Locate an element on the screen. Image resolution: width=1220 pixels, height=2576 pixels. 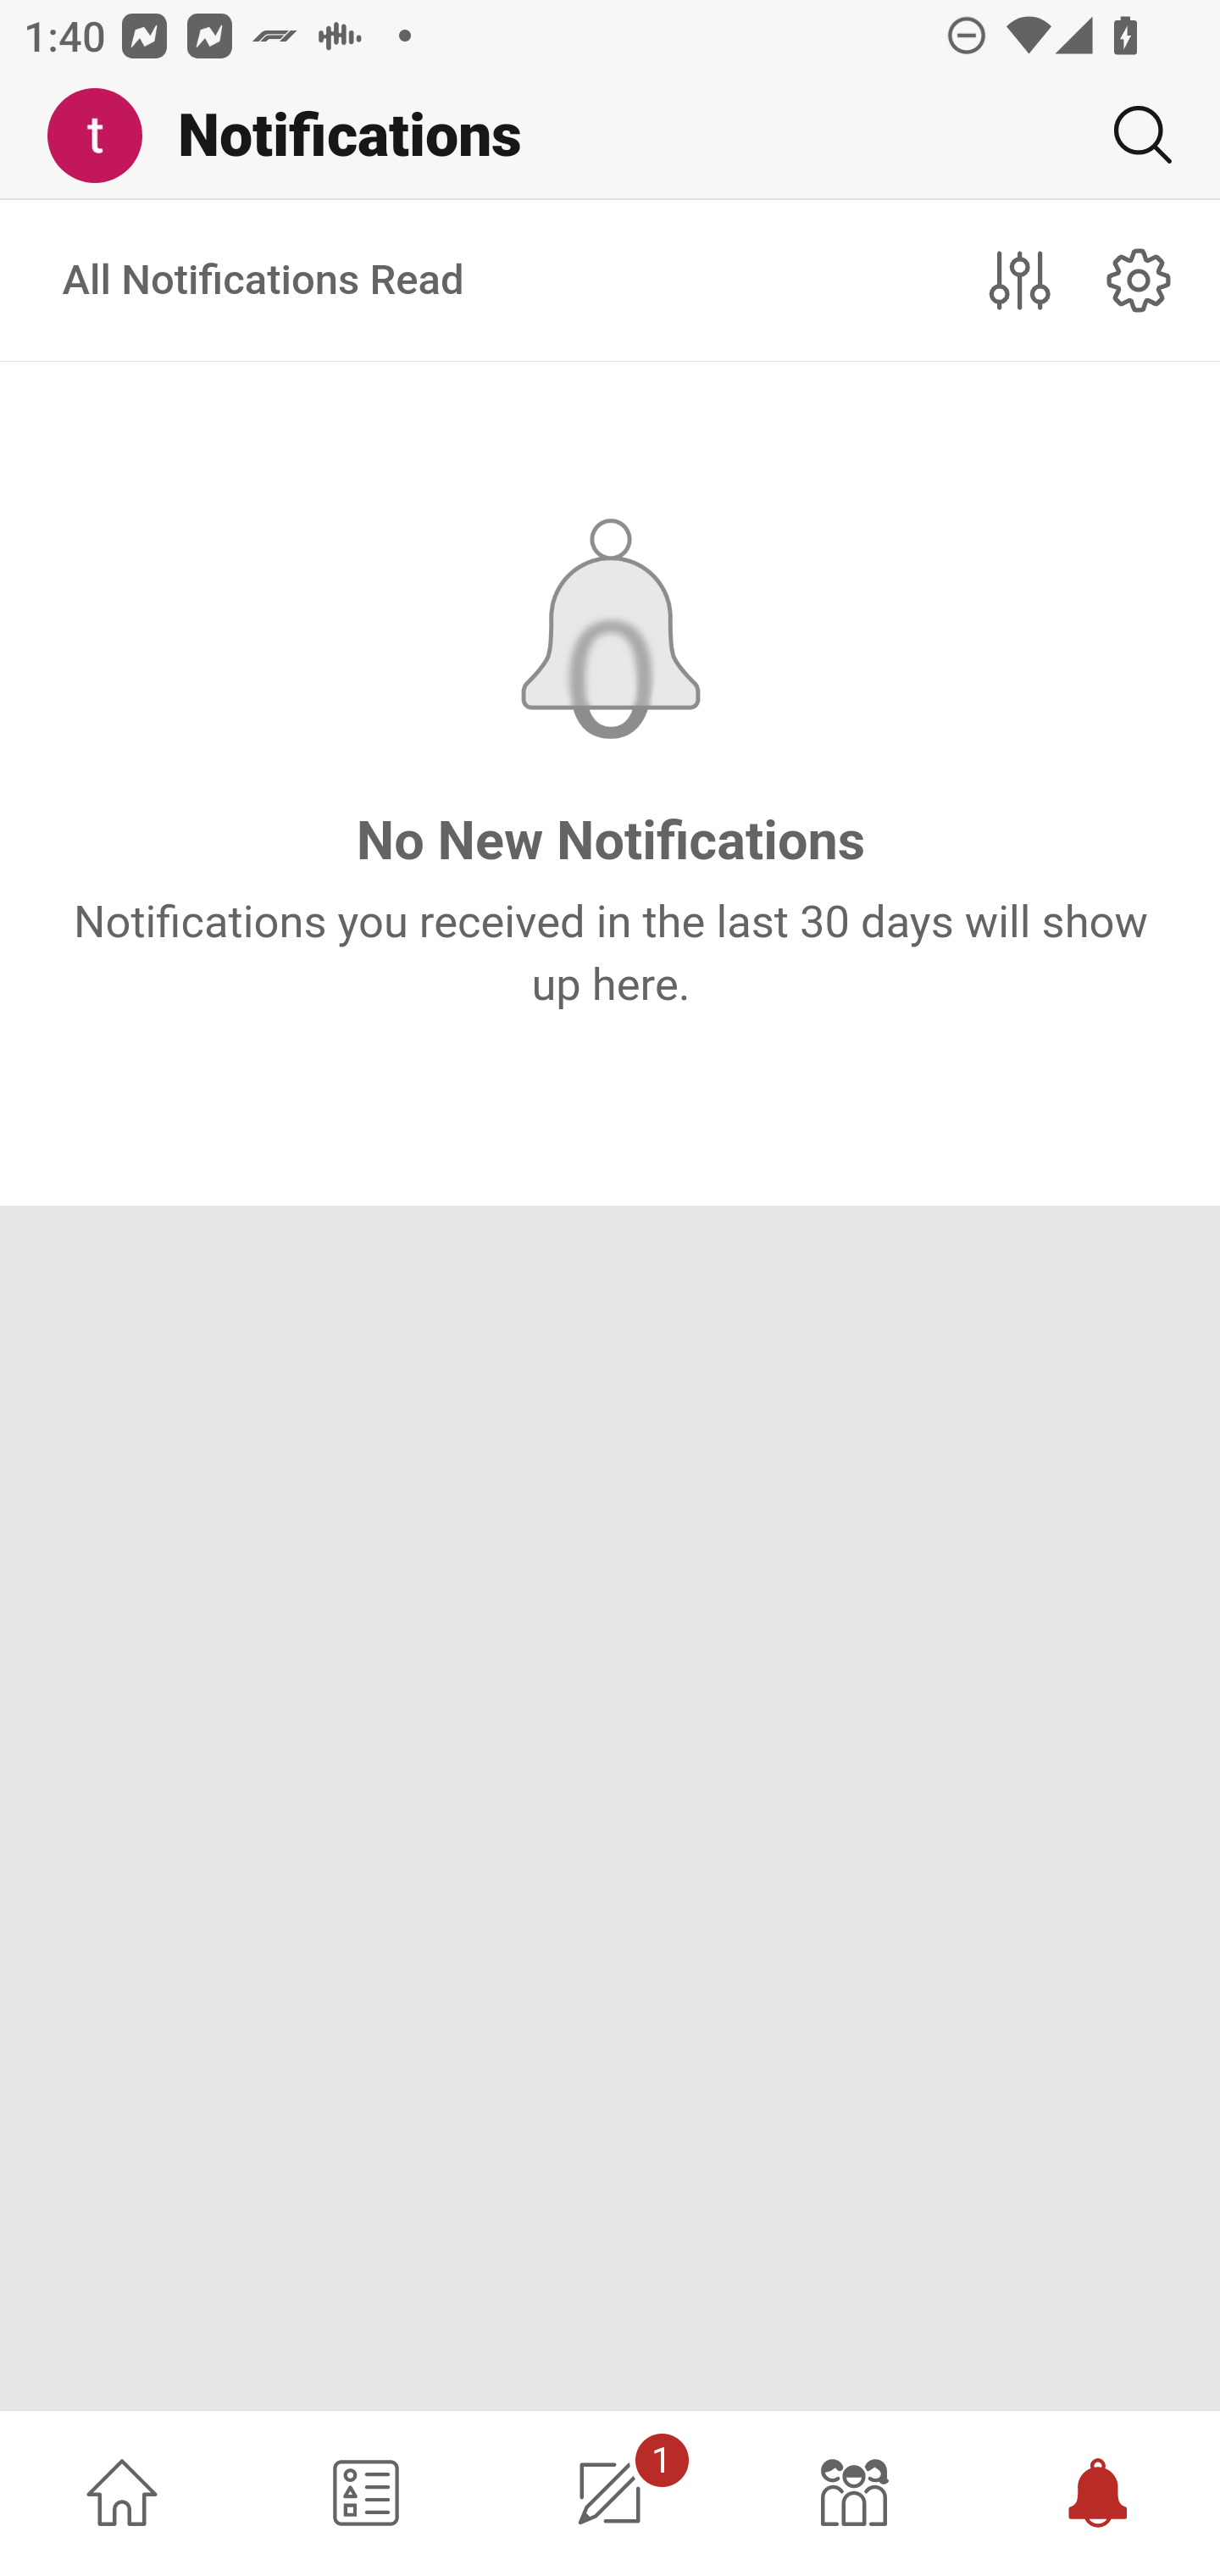
Search is located at coordinates (1130, 135).